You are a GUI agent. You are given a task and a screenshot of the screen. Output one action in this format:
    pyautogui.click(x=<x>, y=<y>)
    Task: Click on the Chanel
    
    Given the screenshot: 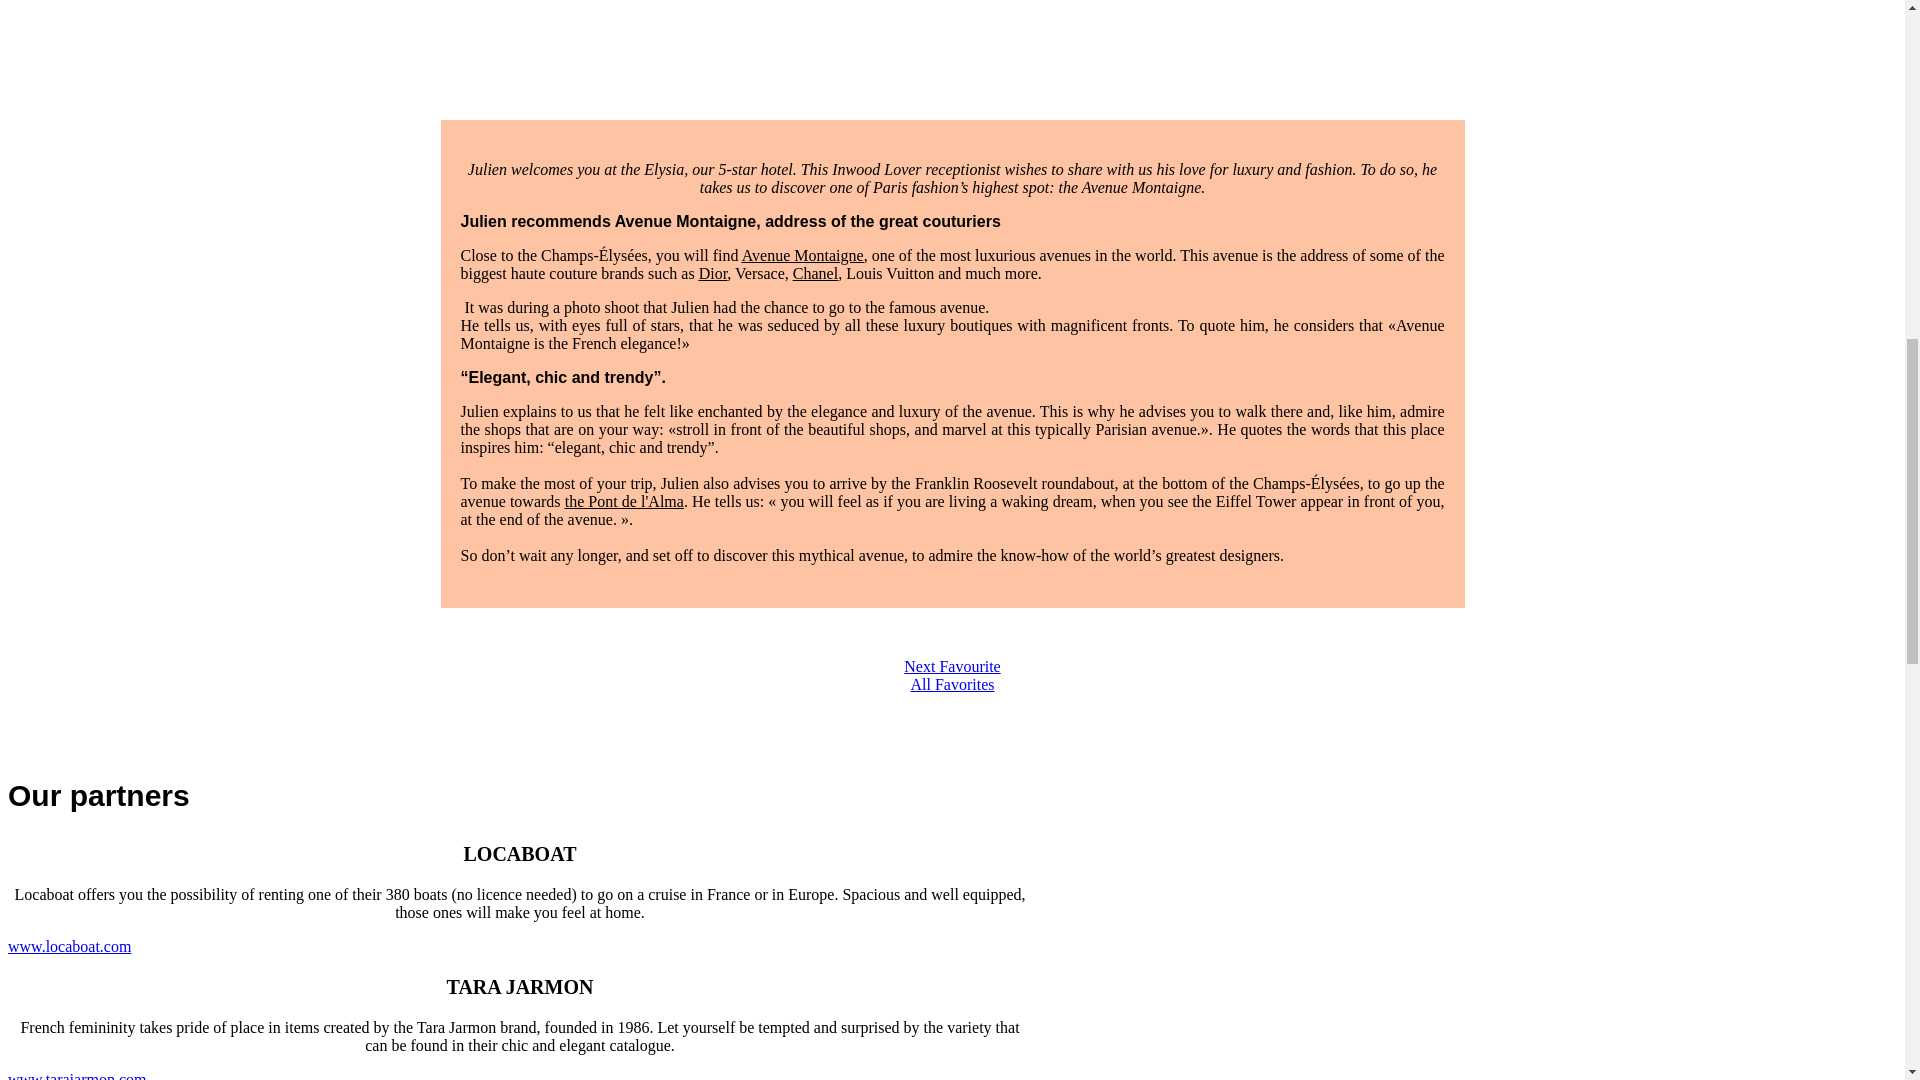 What is the action you would take?
    pyautogui.click(x=814, y=272)
    